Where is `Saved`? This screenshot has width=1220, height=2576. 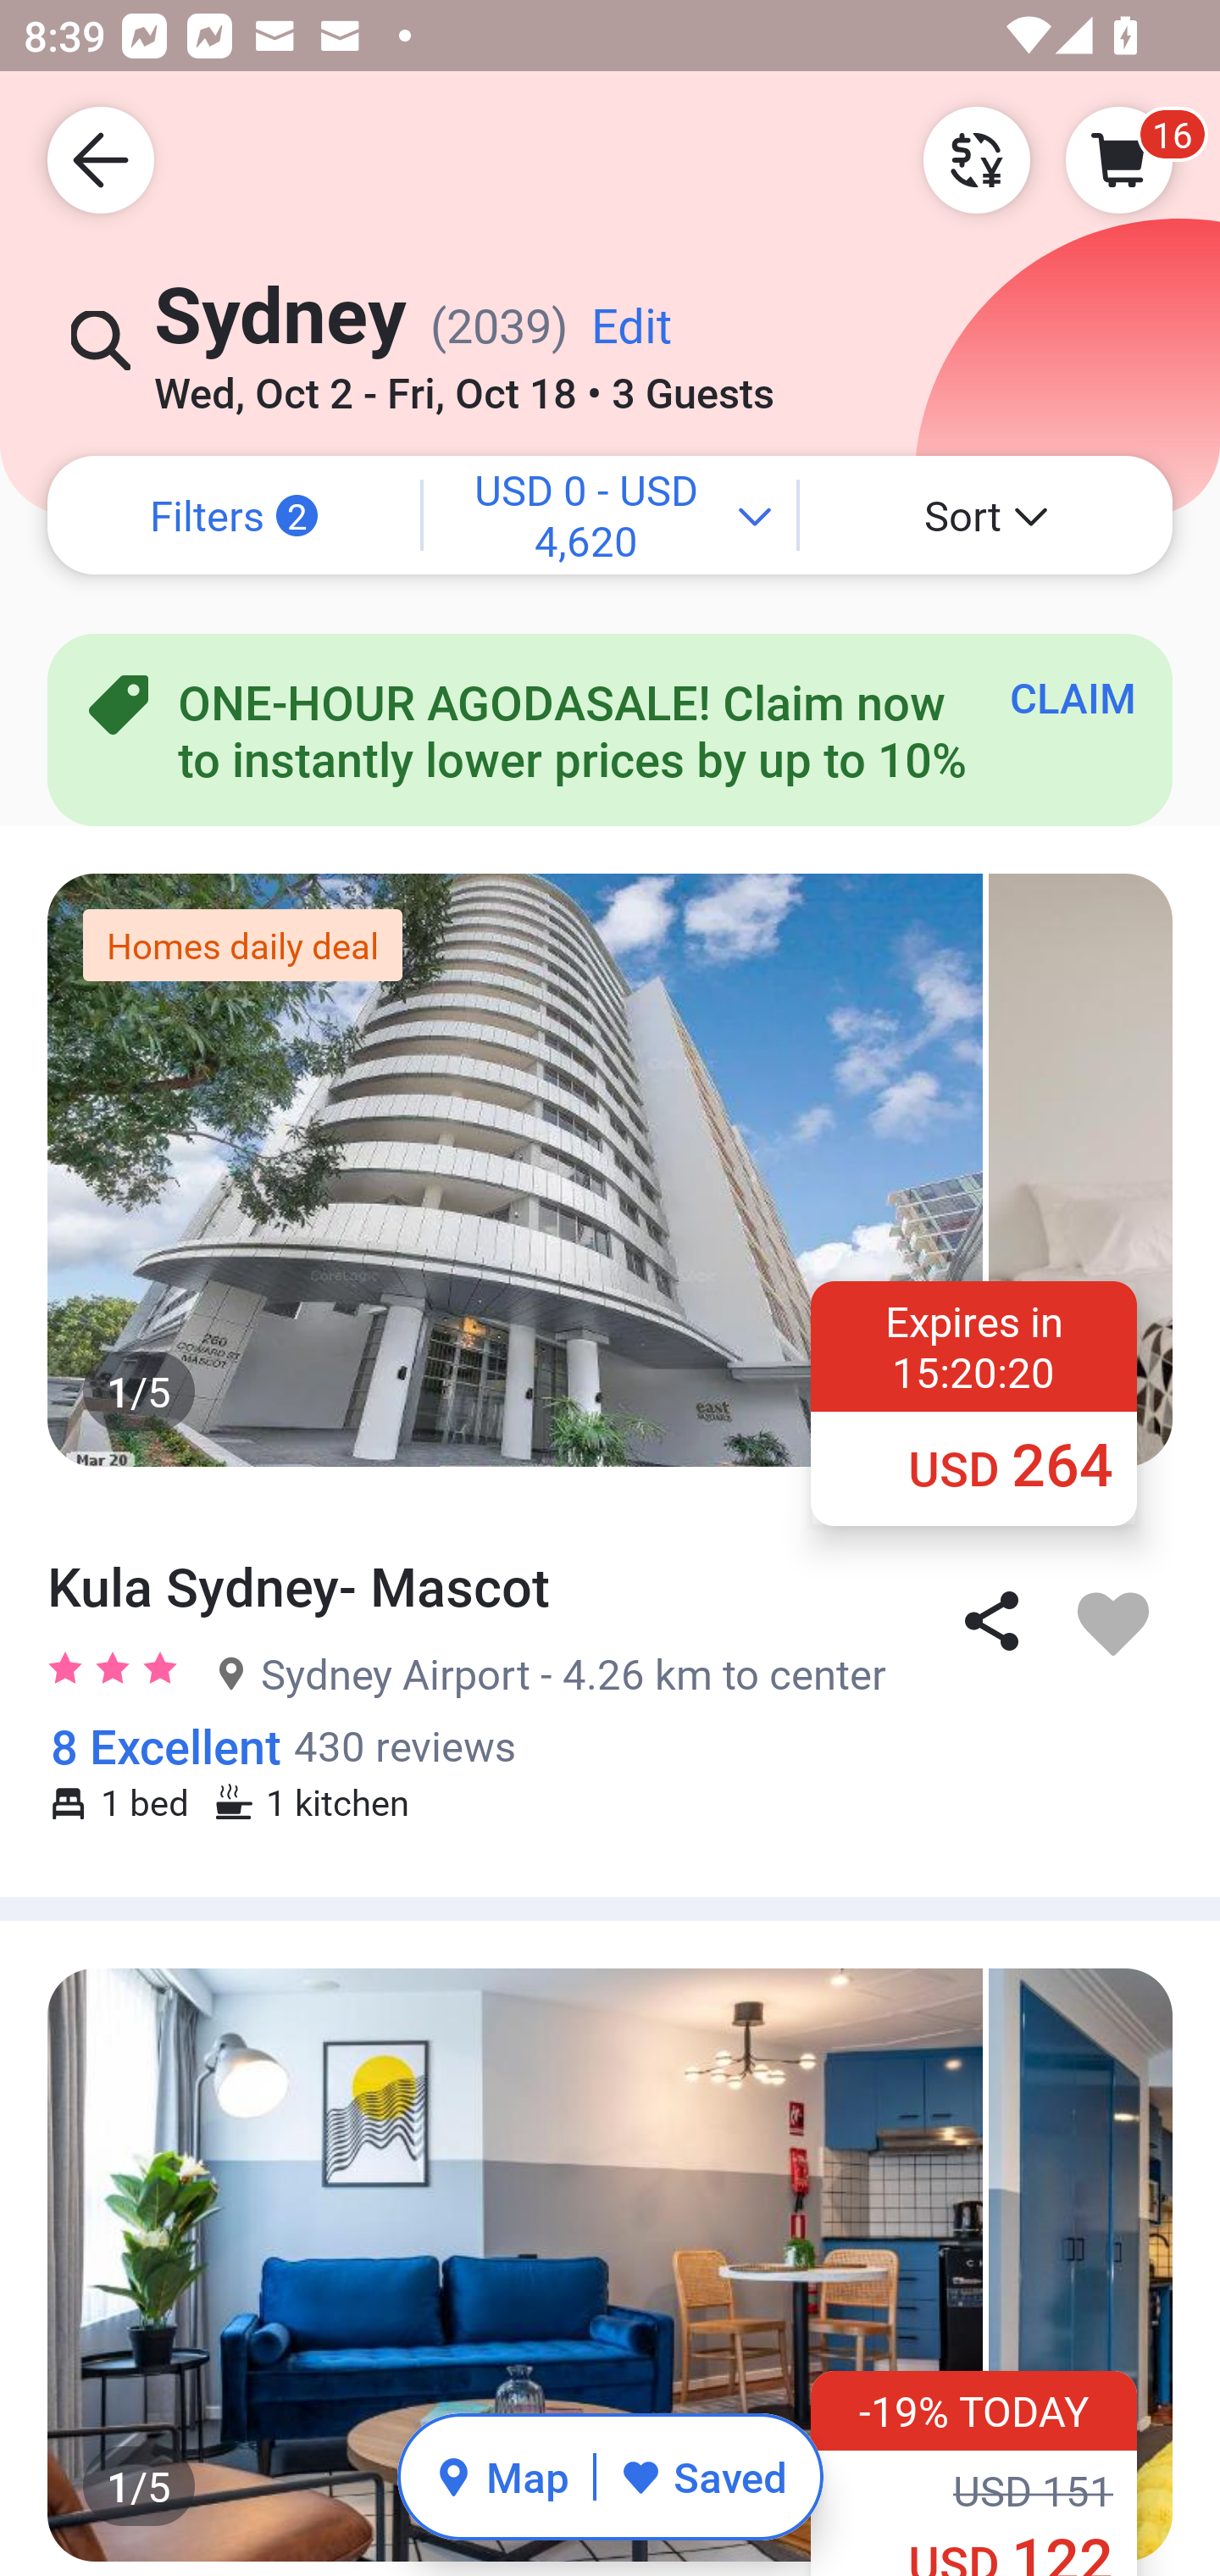 Saved is located at coordinates (703, 2476).